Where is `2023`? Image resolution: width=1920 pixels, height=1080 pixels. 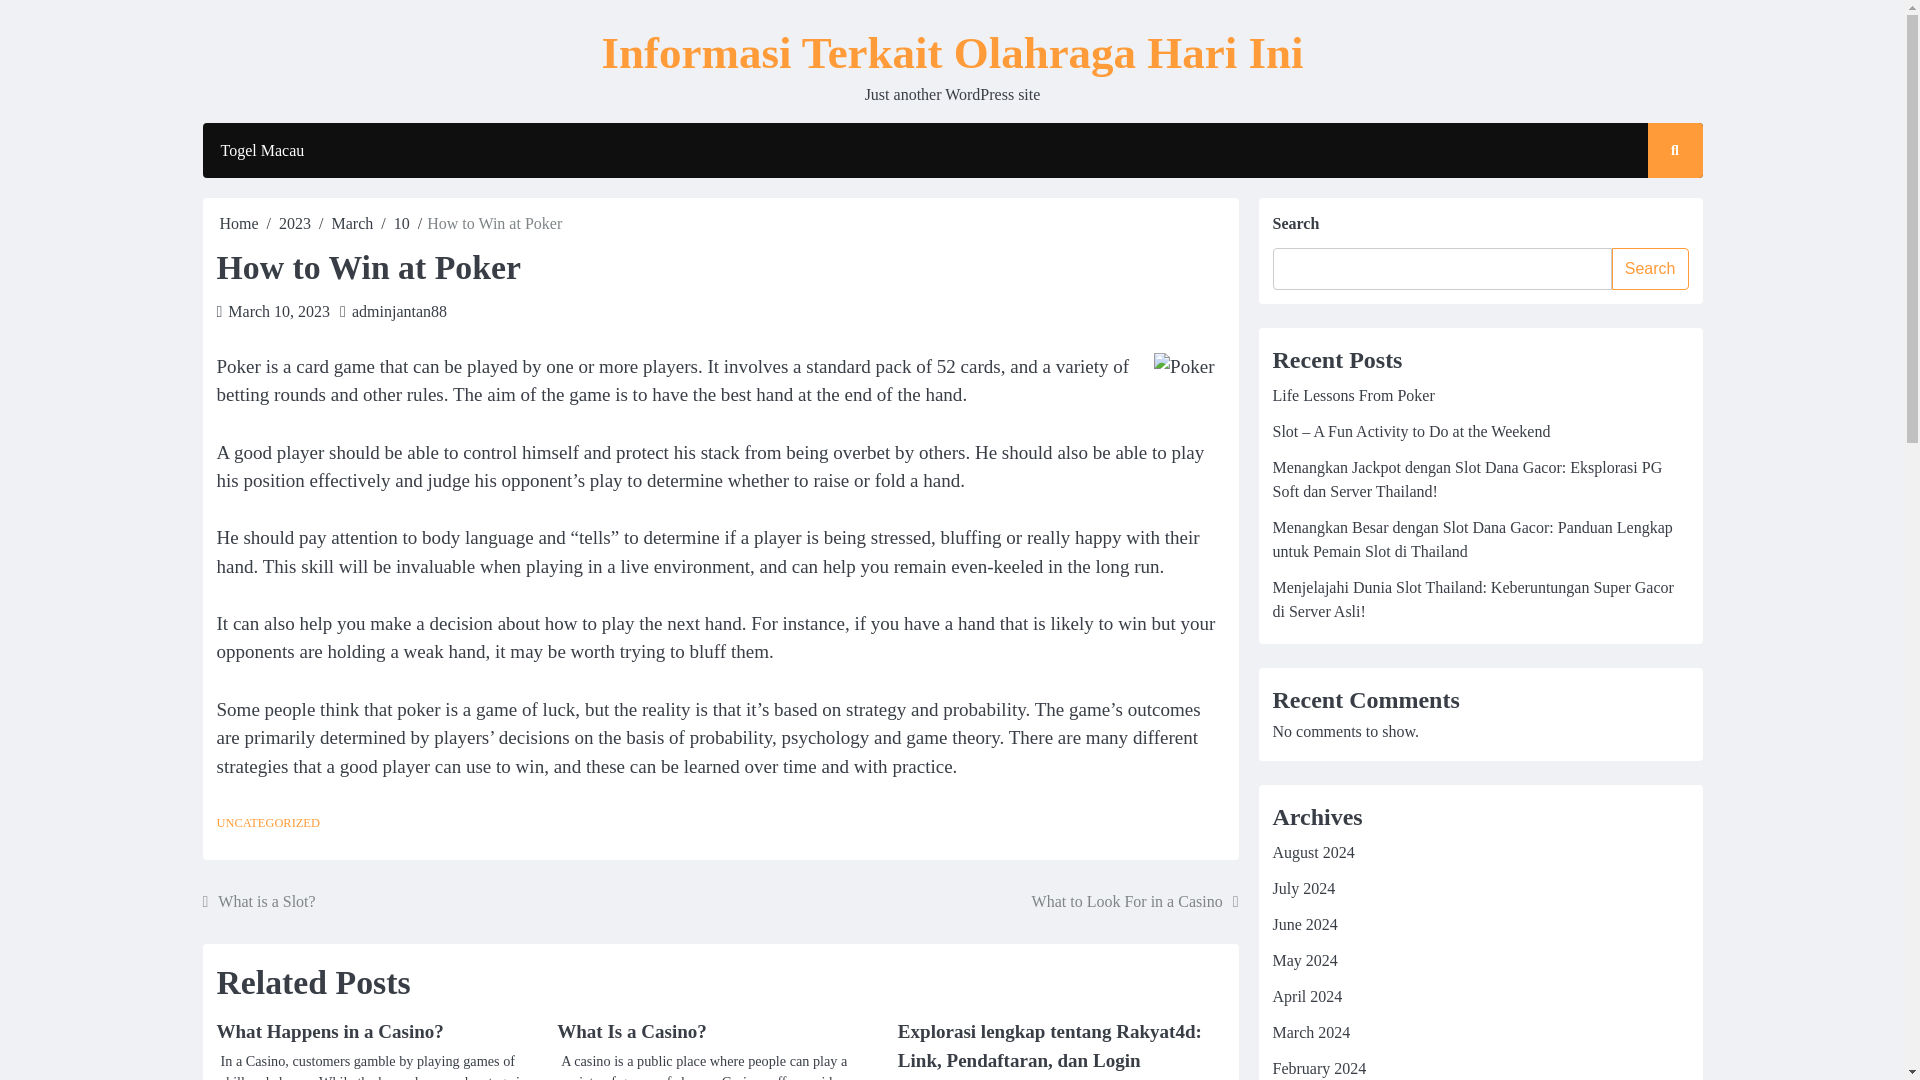
2023 is located at coordinates (294, 223).